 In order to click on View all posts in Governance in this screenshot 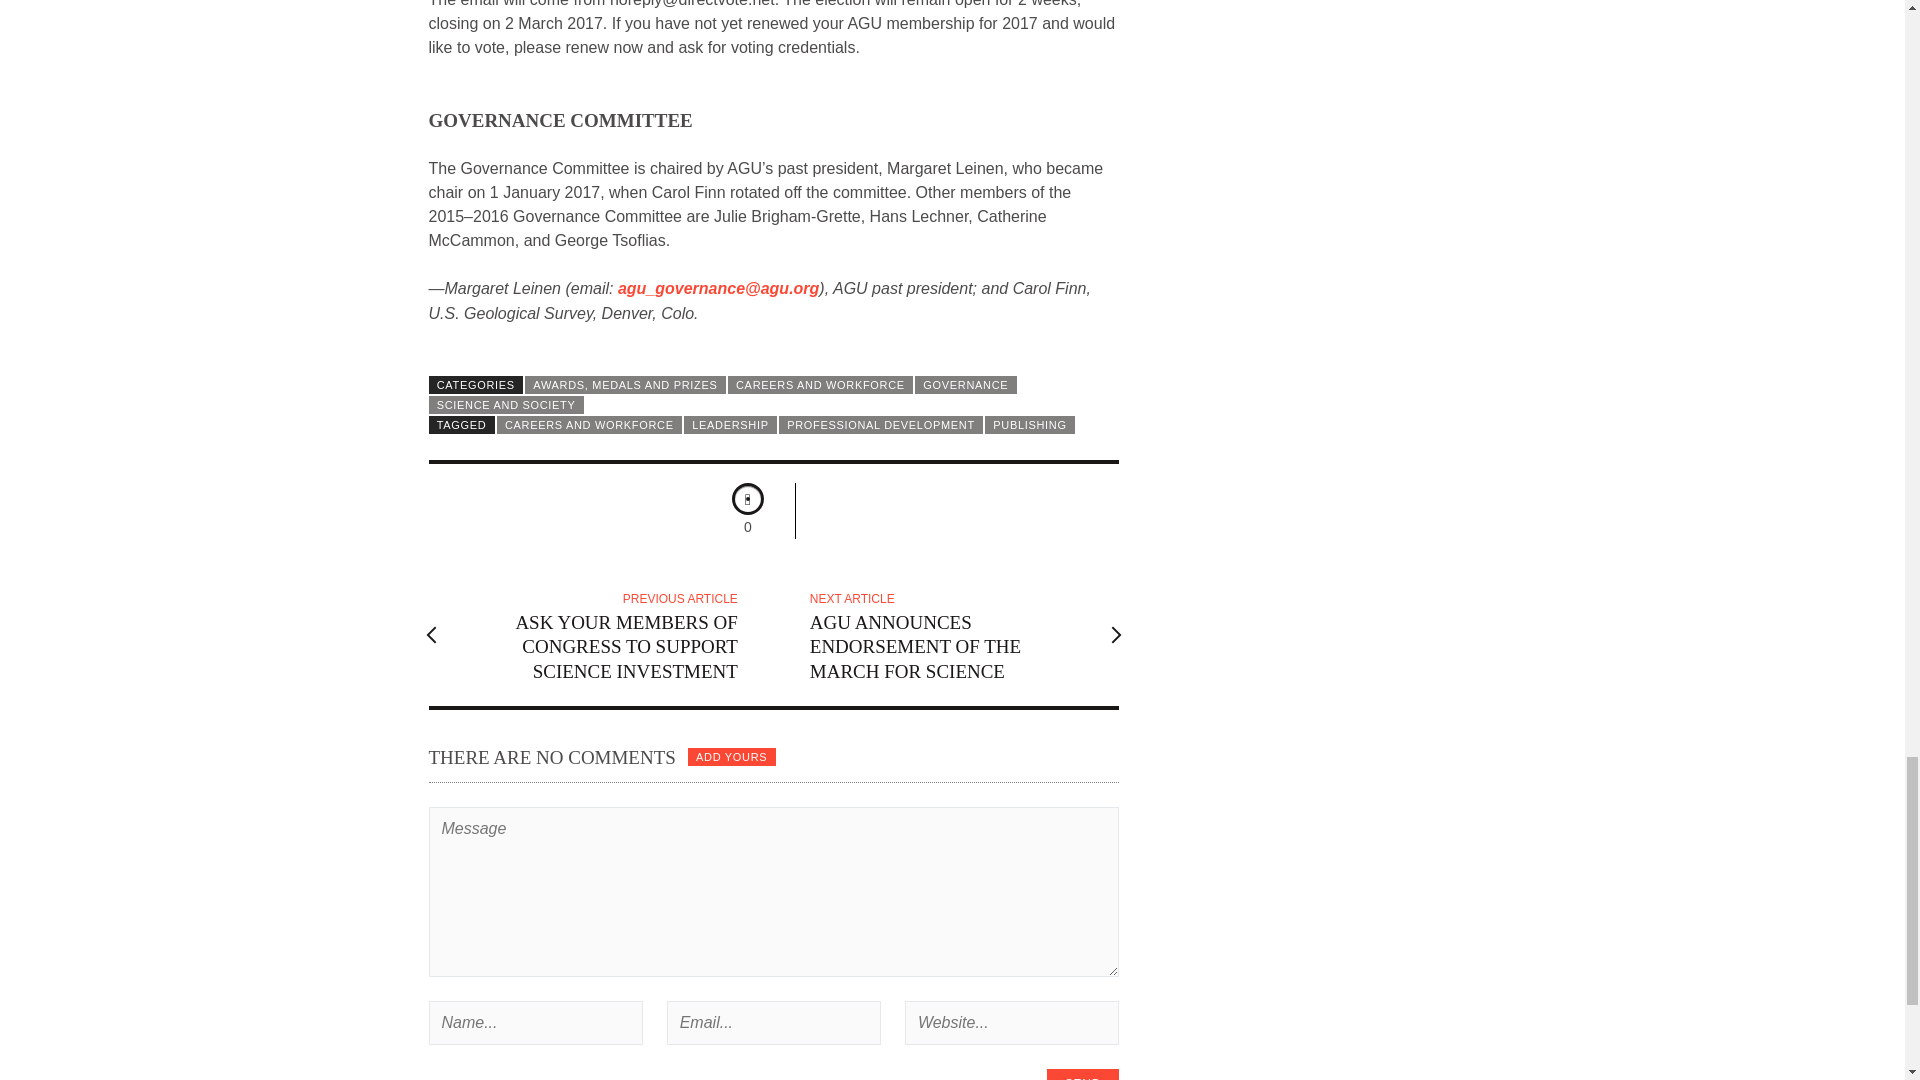, I will do `click(965, 384)`.